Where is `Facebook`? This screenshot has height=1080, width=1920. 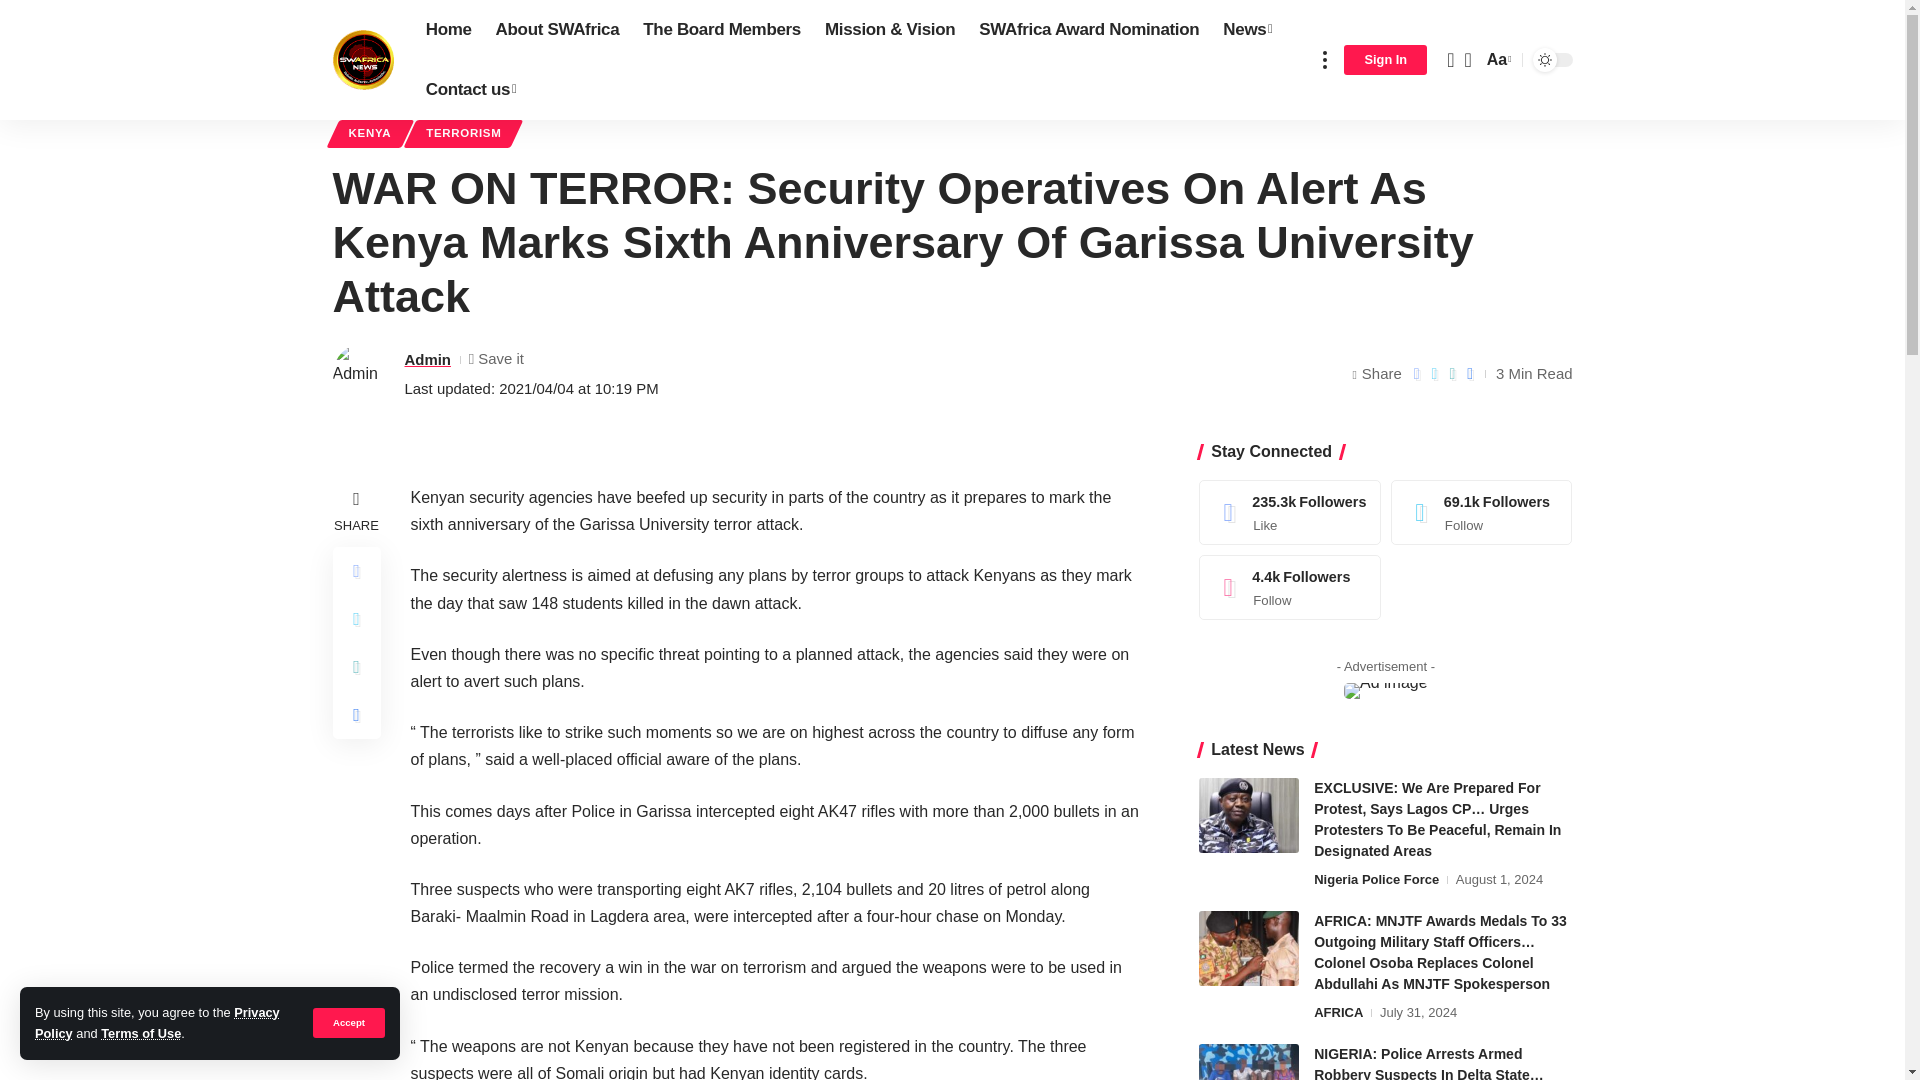 Facebook is located at coordinates (1290, 512).